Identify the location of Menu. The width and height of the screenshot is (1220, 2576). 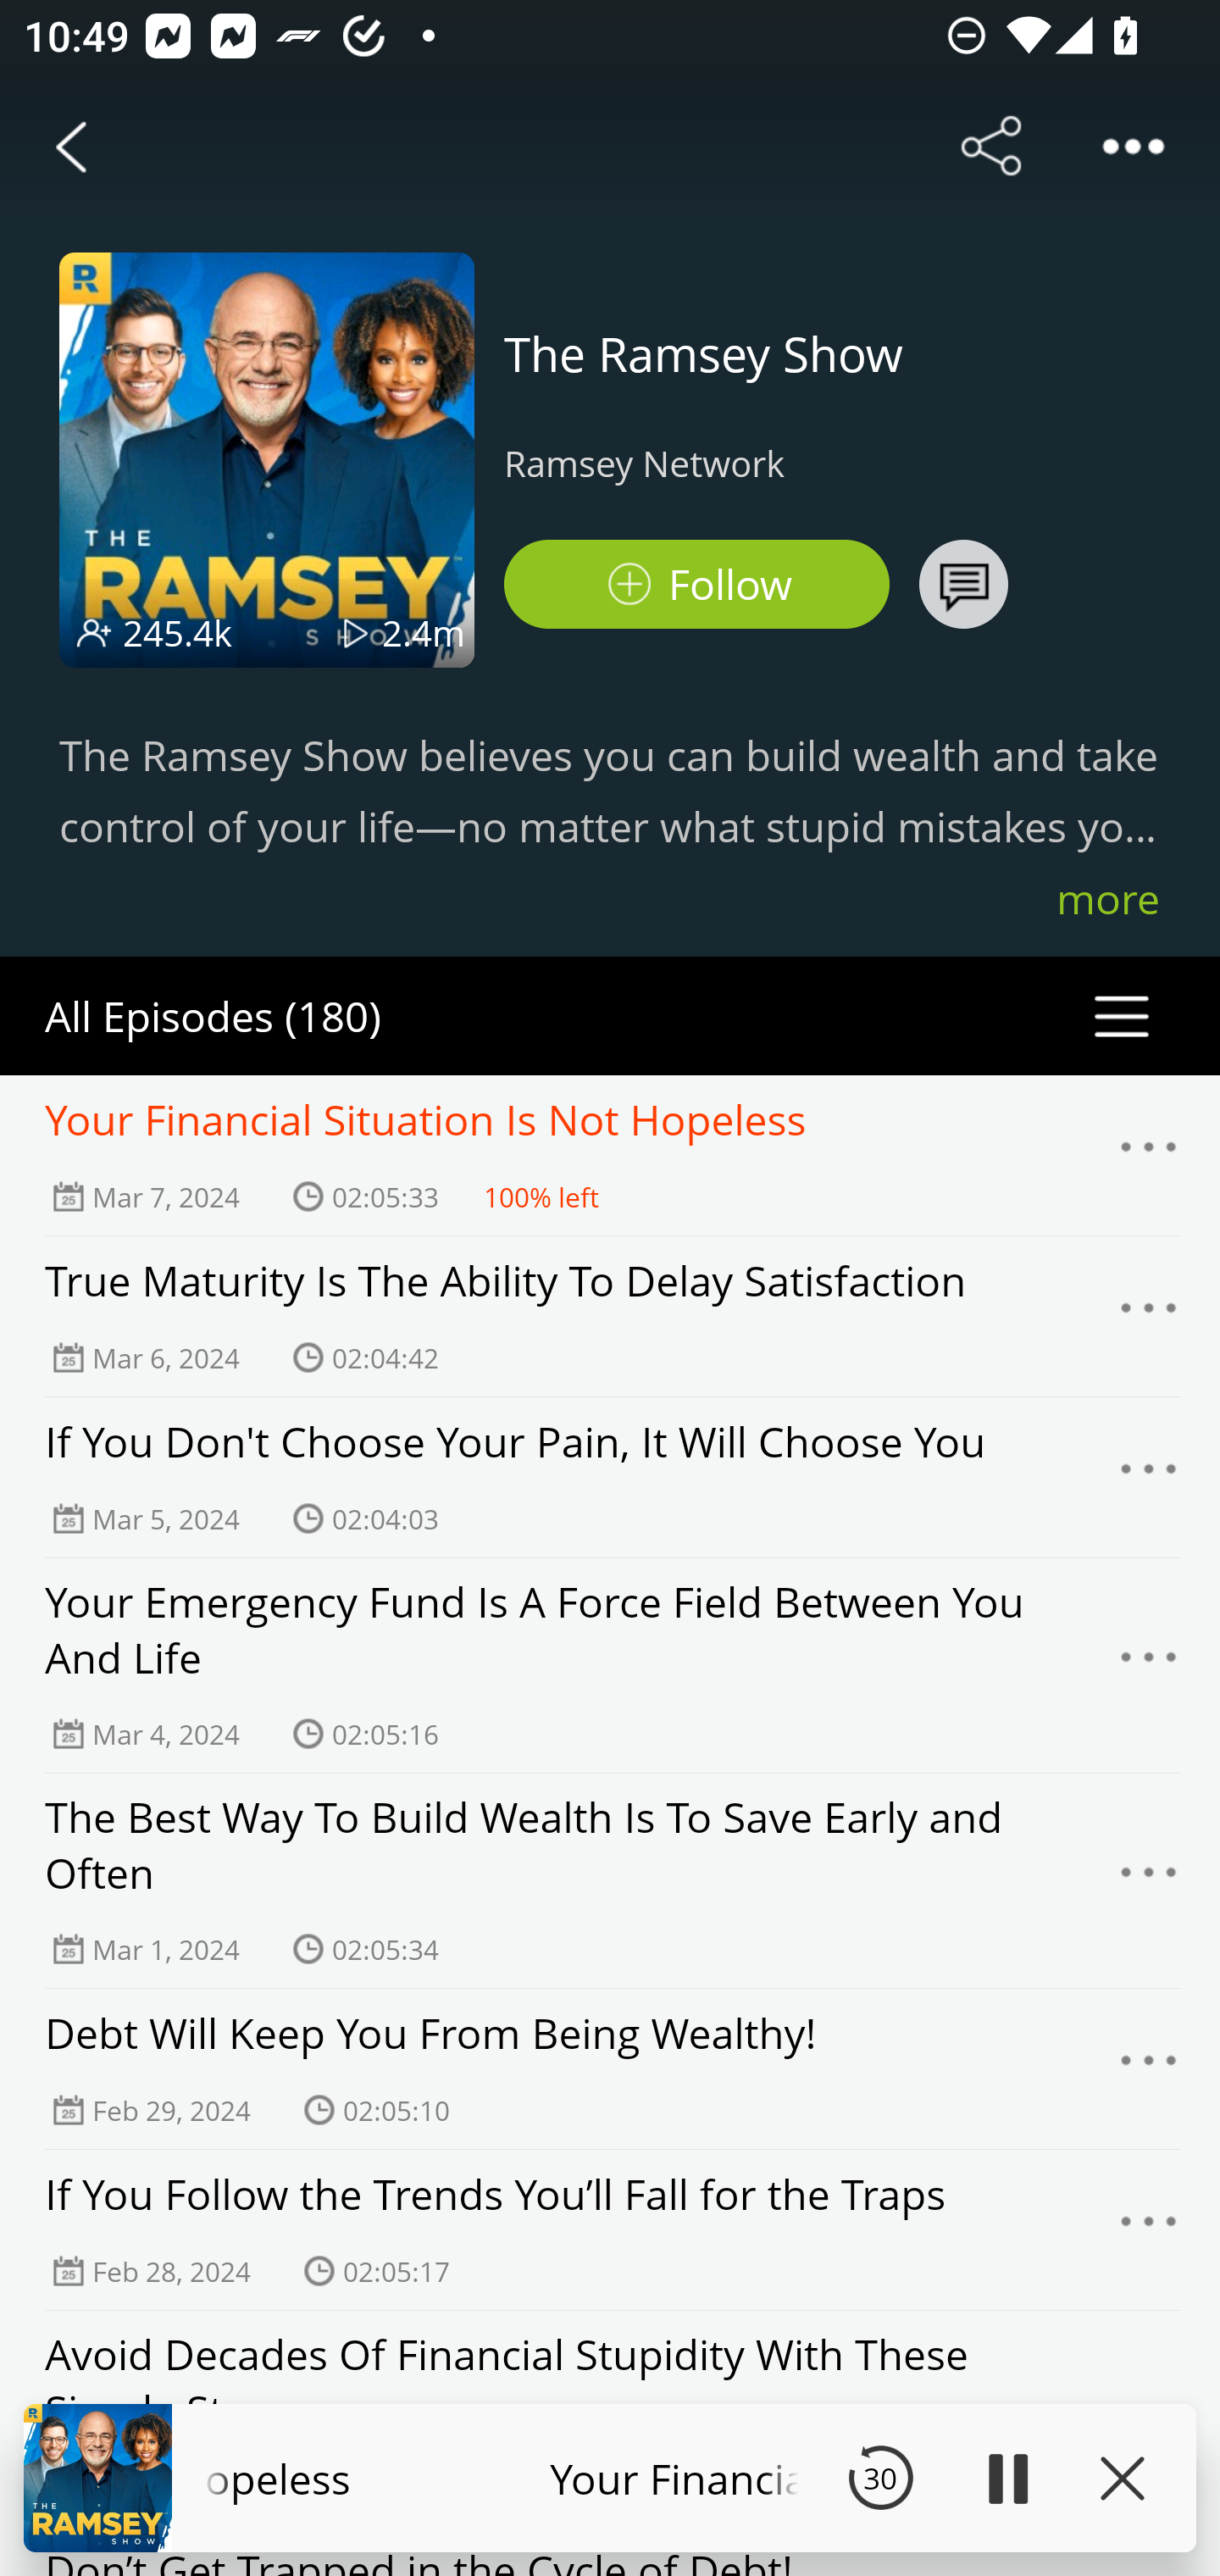
(1149, 1664).